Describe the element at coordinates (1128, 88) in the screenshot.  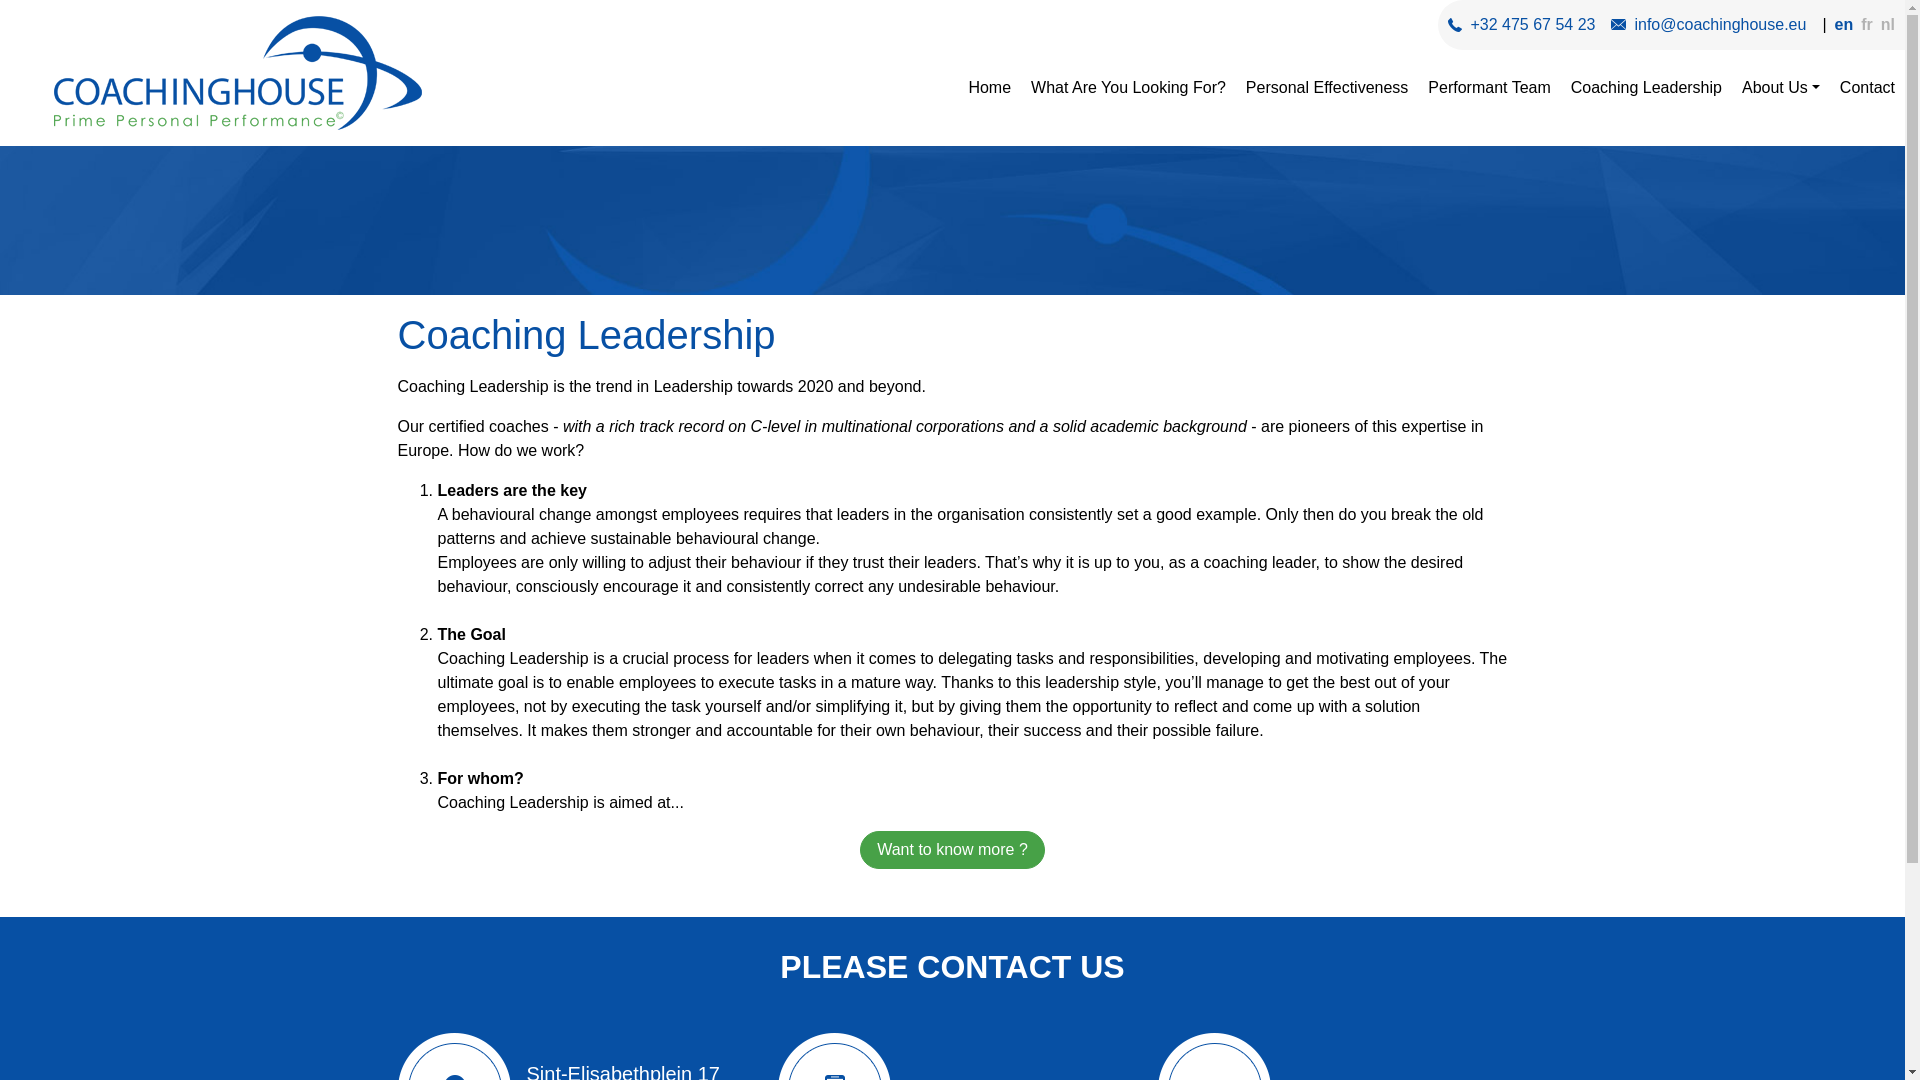
I see `What Are You Looking For?` at that location.